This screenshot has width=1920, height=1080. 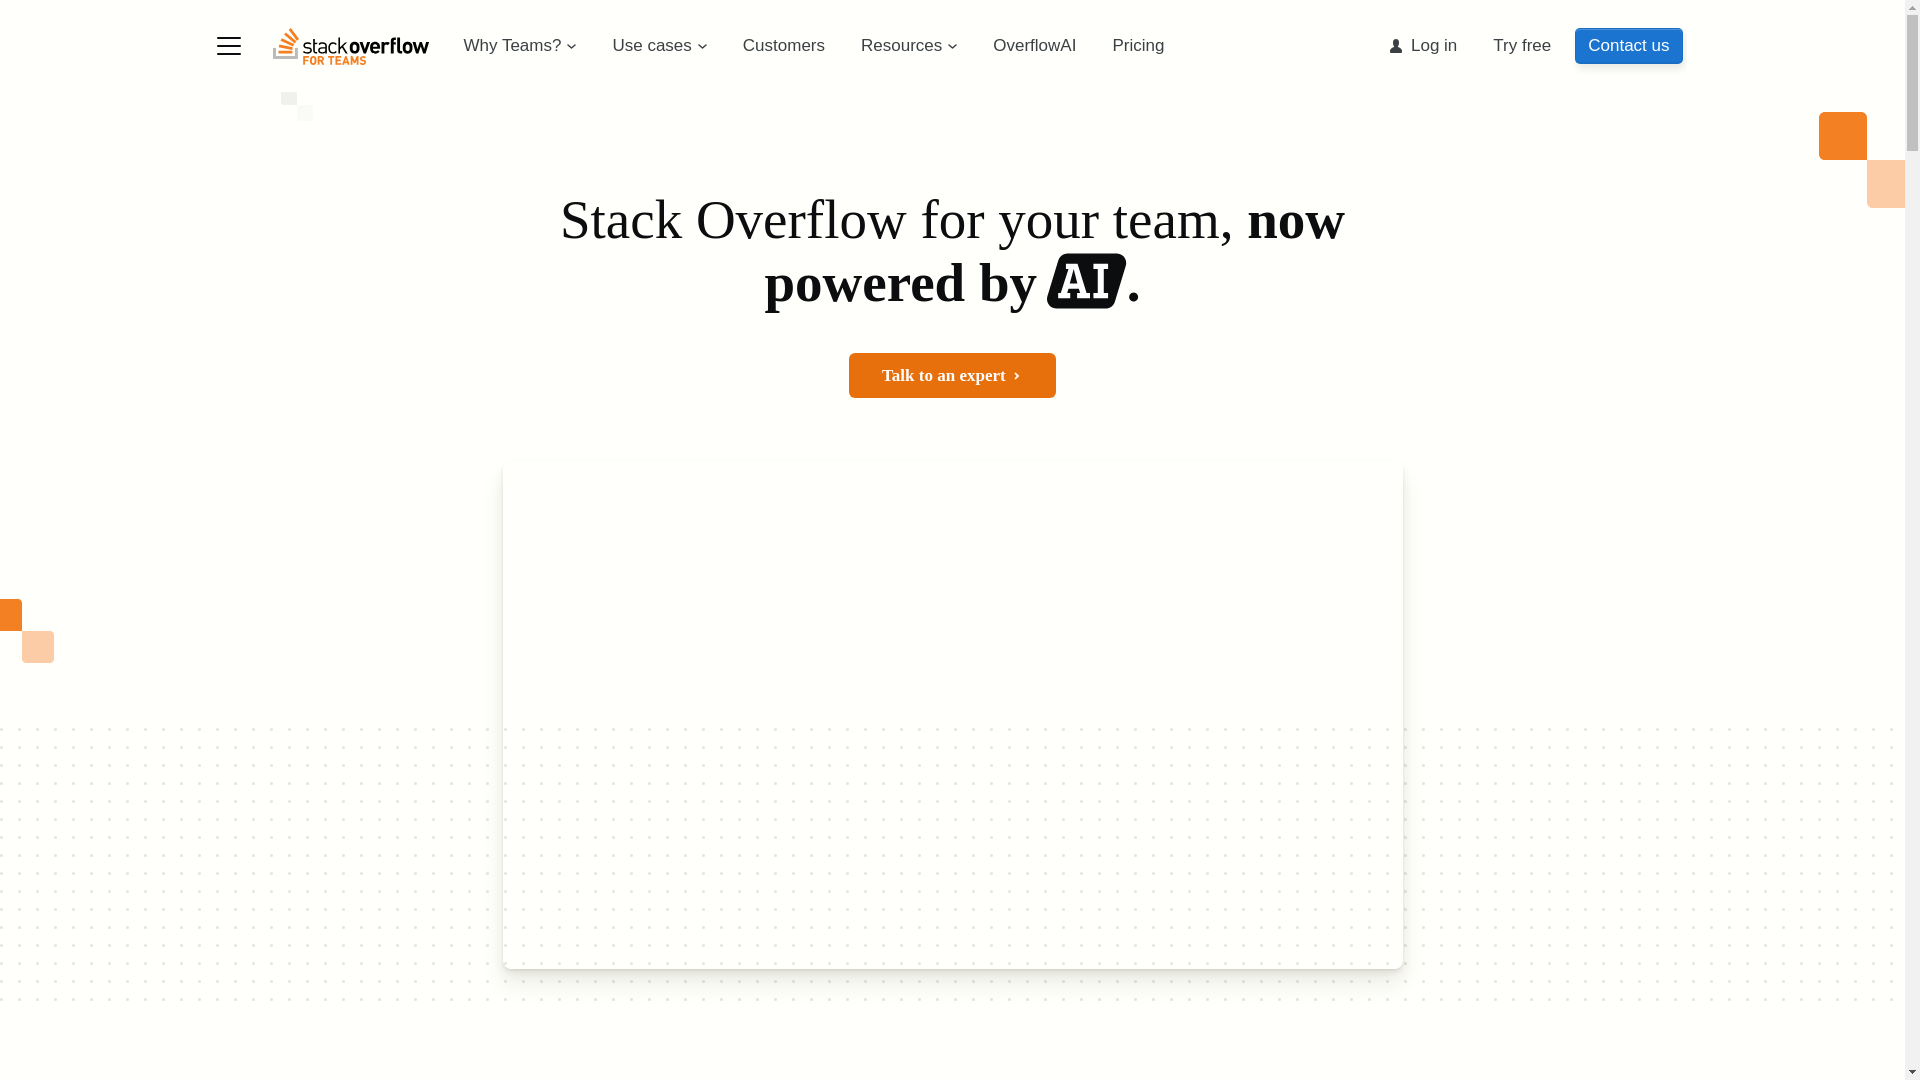 What do you see at coordinates (1628, 46) in the screenshot?
I see `Contact us` at bounding box center [1628, 46].